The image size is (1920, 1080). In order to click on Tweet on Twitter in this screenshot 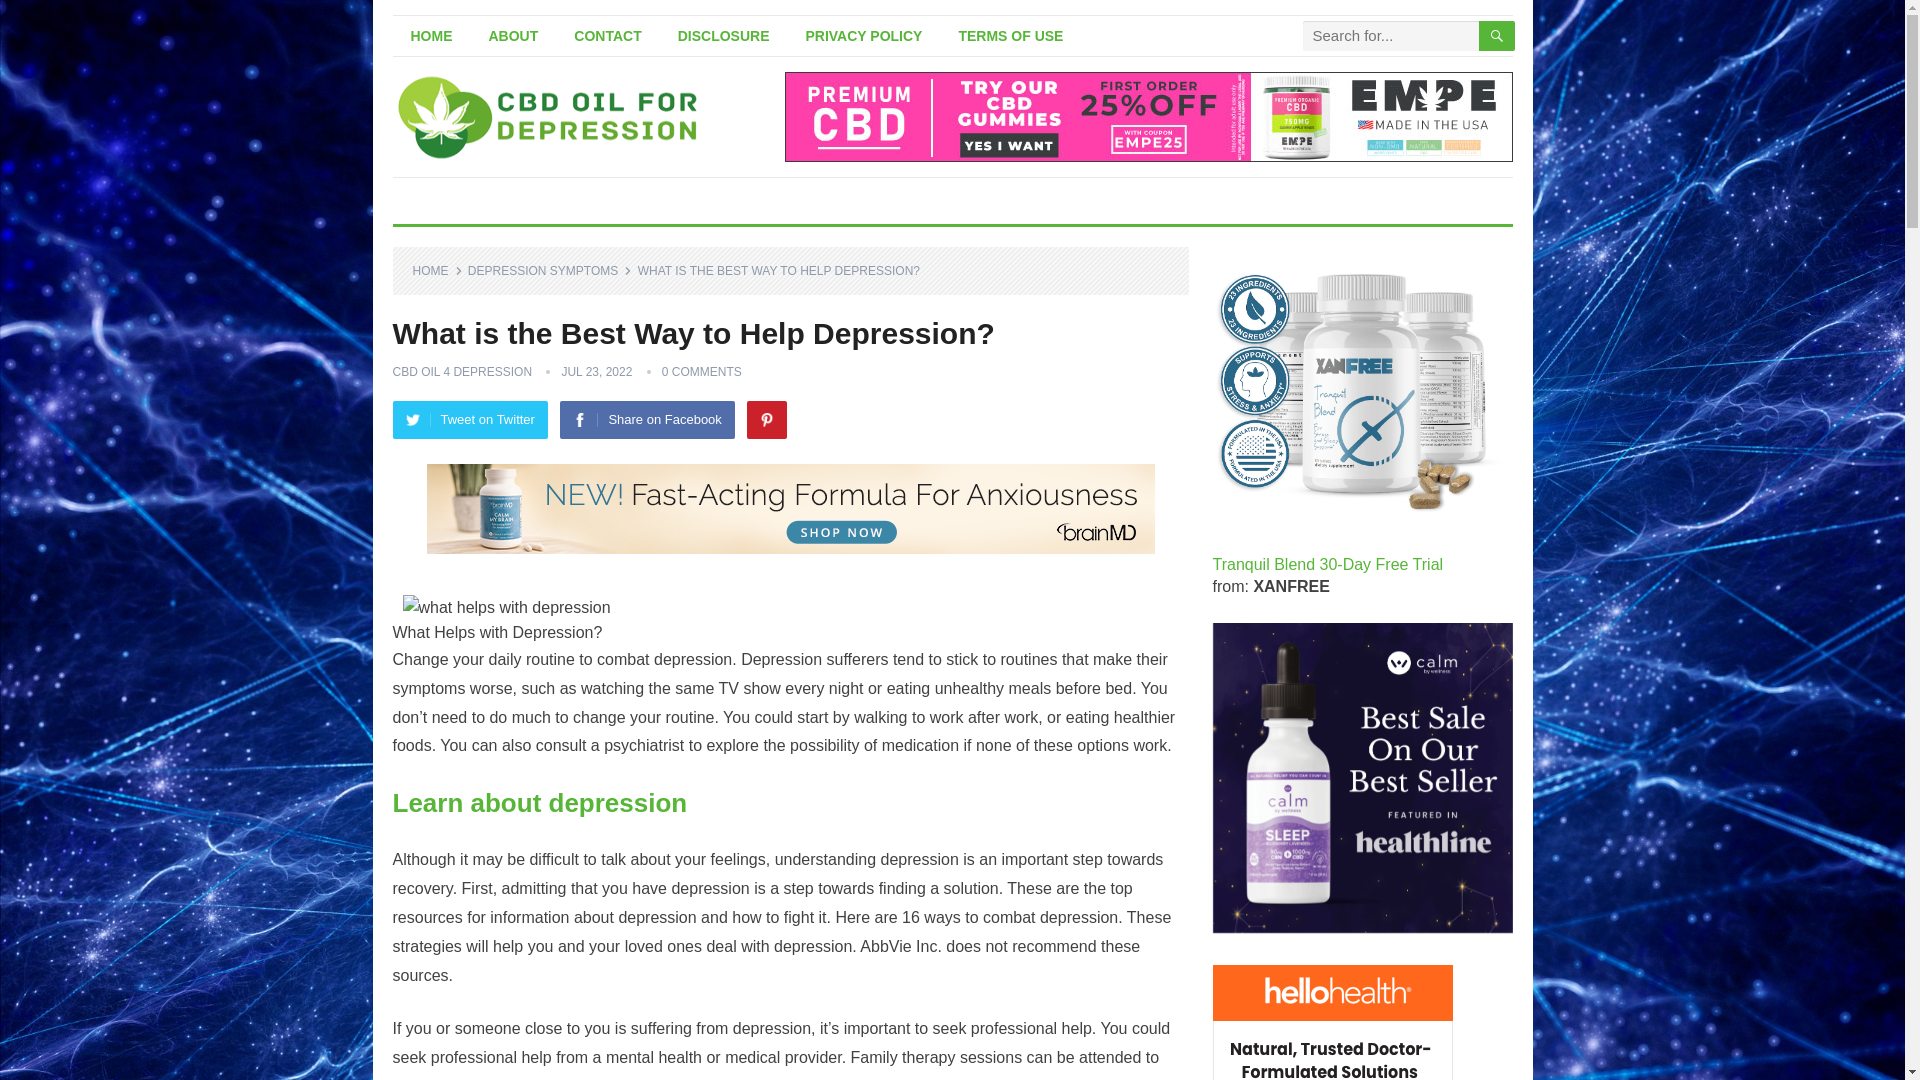, I will do `click(469, 419)`.